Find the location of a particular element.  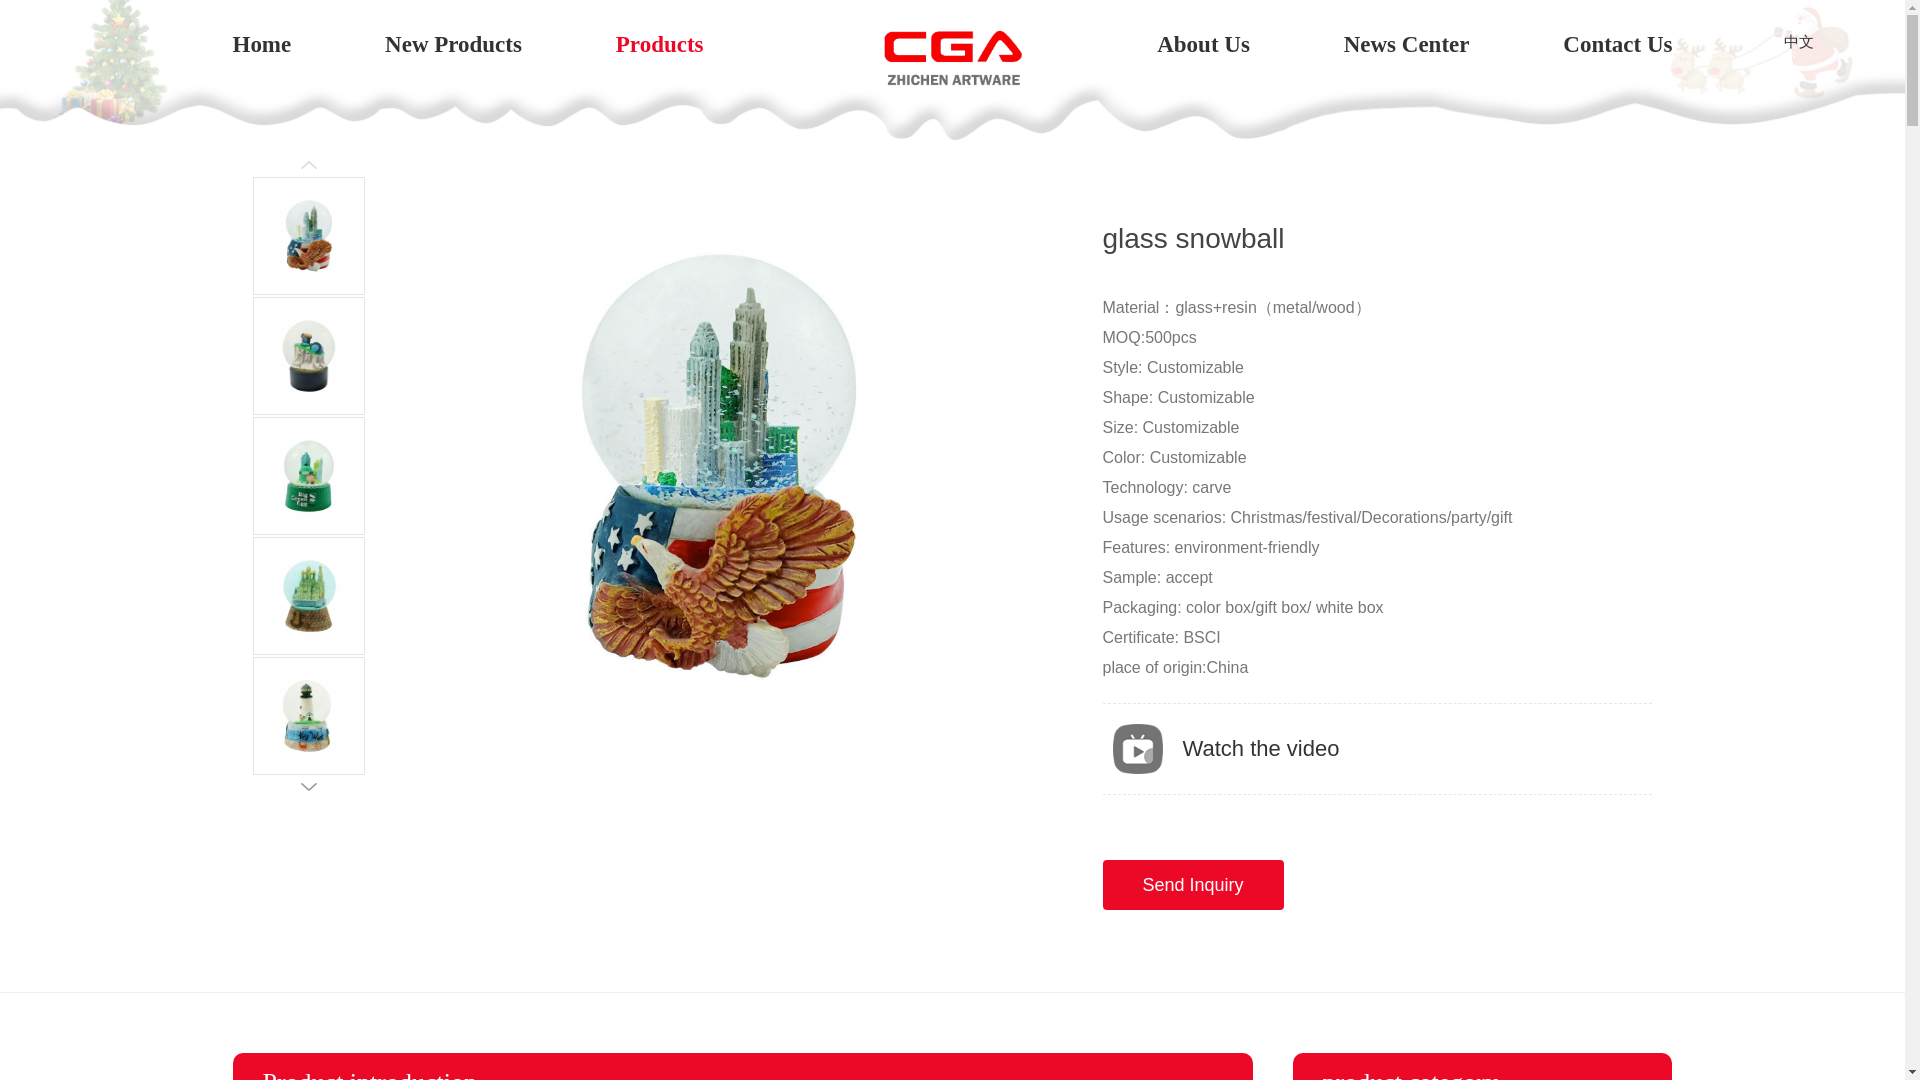

Products is located at coordinates (660, 44).